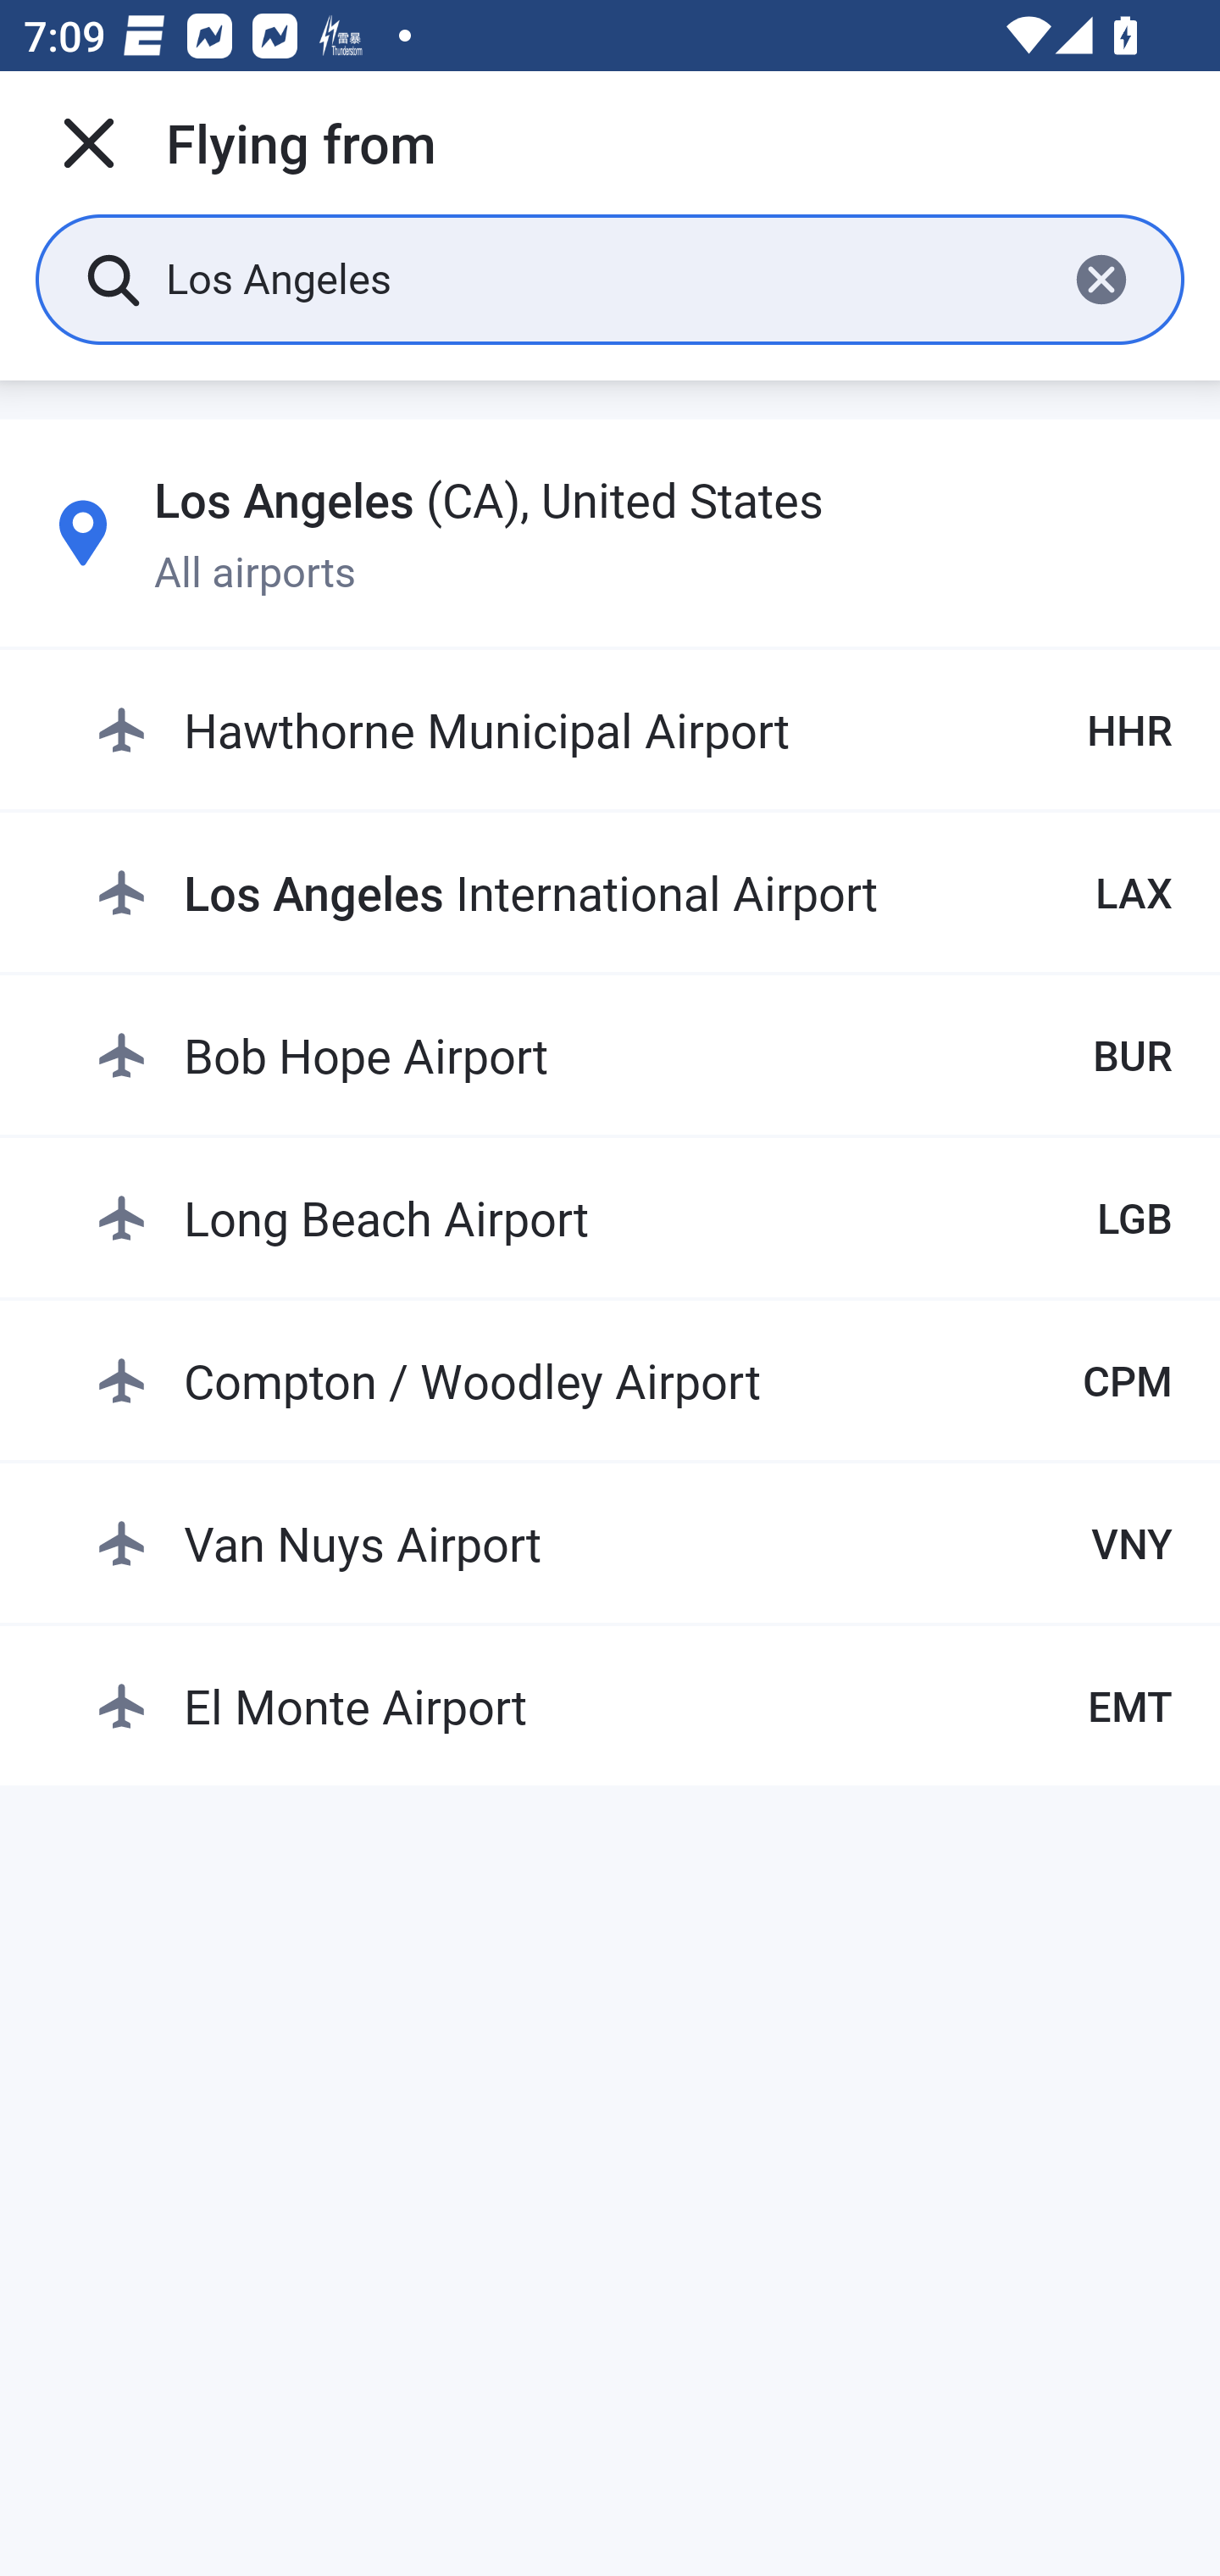 This screenshot has height=2576, width=1220. Describe the element at coordinates (634, 891) in the screenshot. I see `Los Angeles International Airport LAX` at that location.